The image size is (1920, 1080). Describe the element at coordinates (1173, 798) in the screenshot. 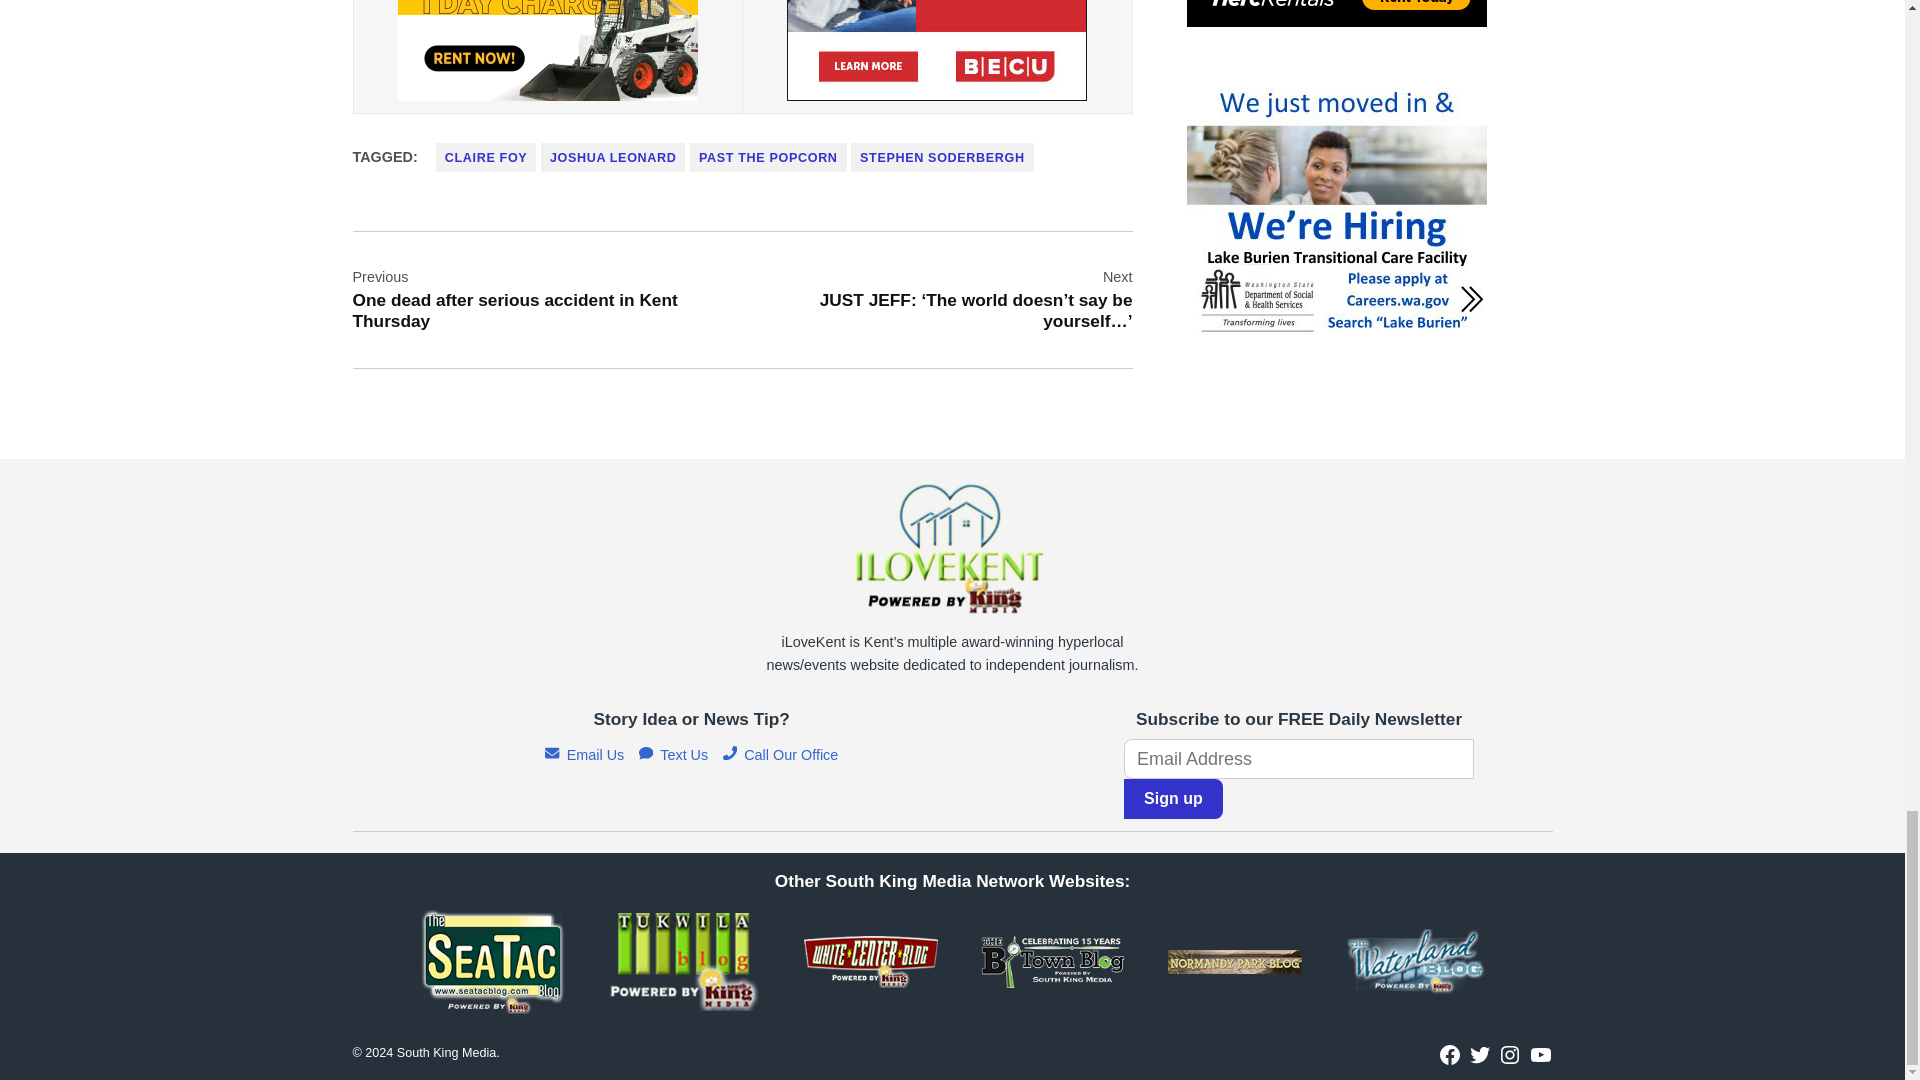

I see `Sign up` at that location.